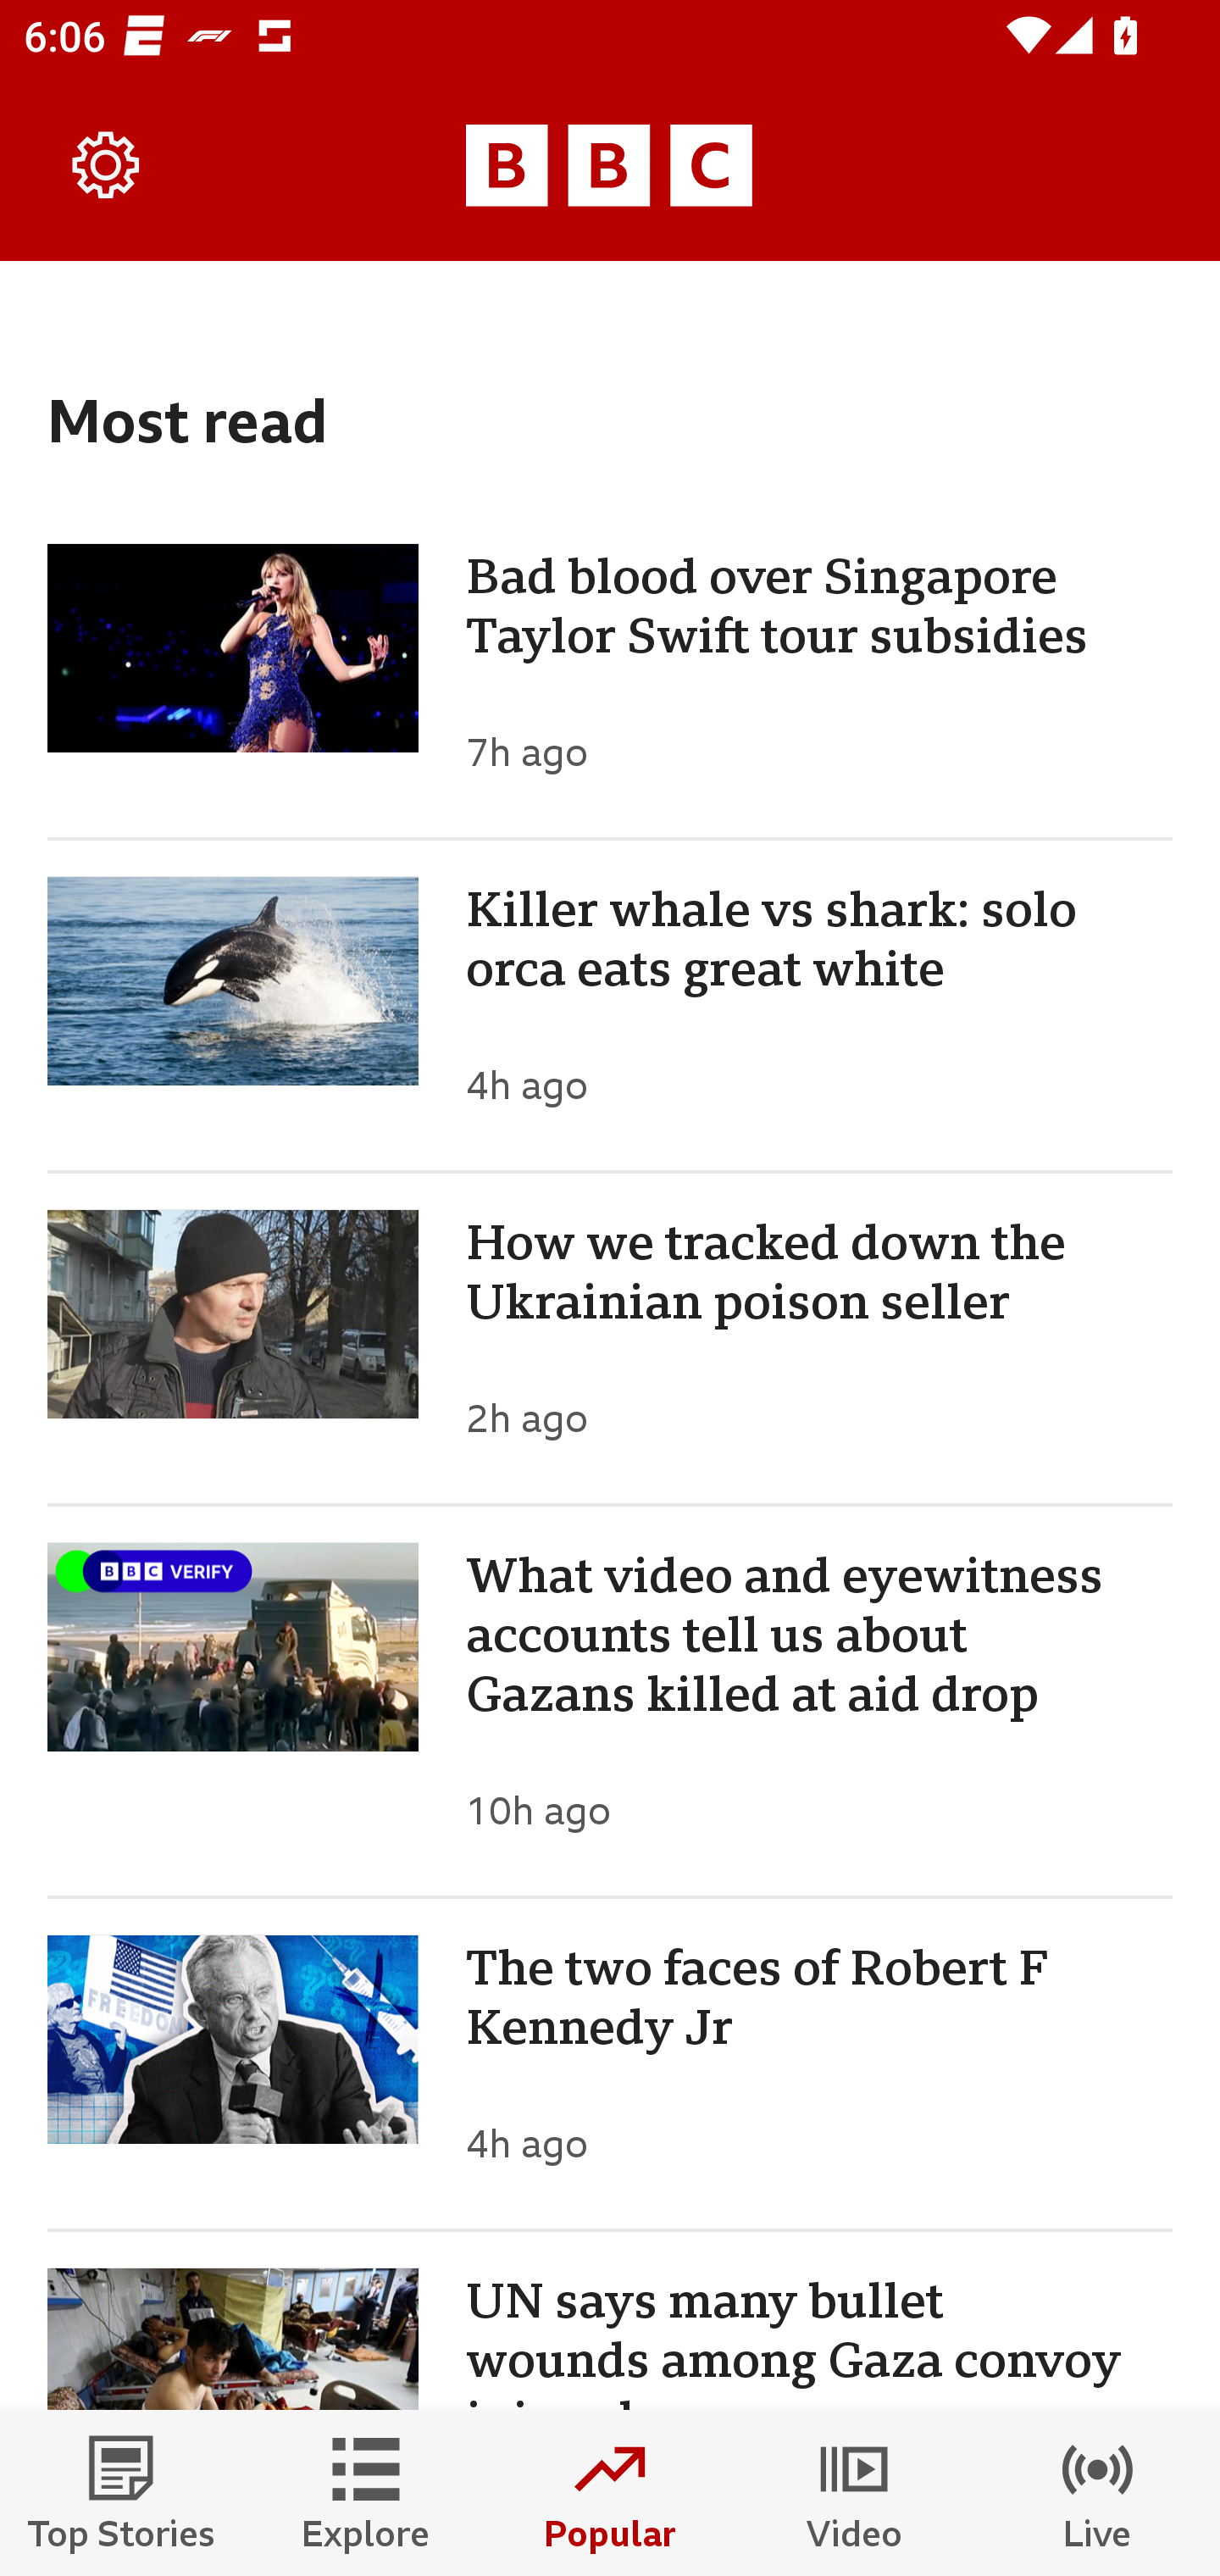 This screenshot has height=2576, width=1220. I want to click on Video, so click(854, 2493).